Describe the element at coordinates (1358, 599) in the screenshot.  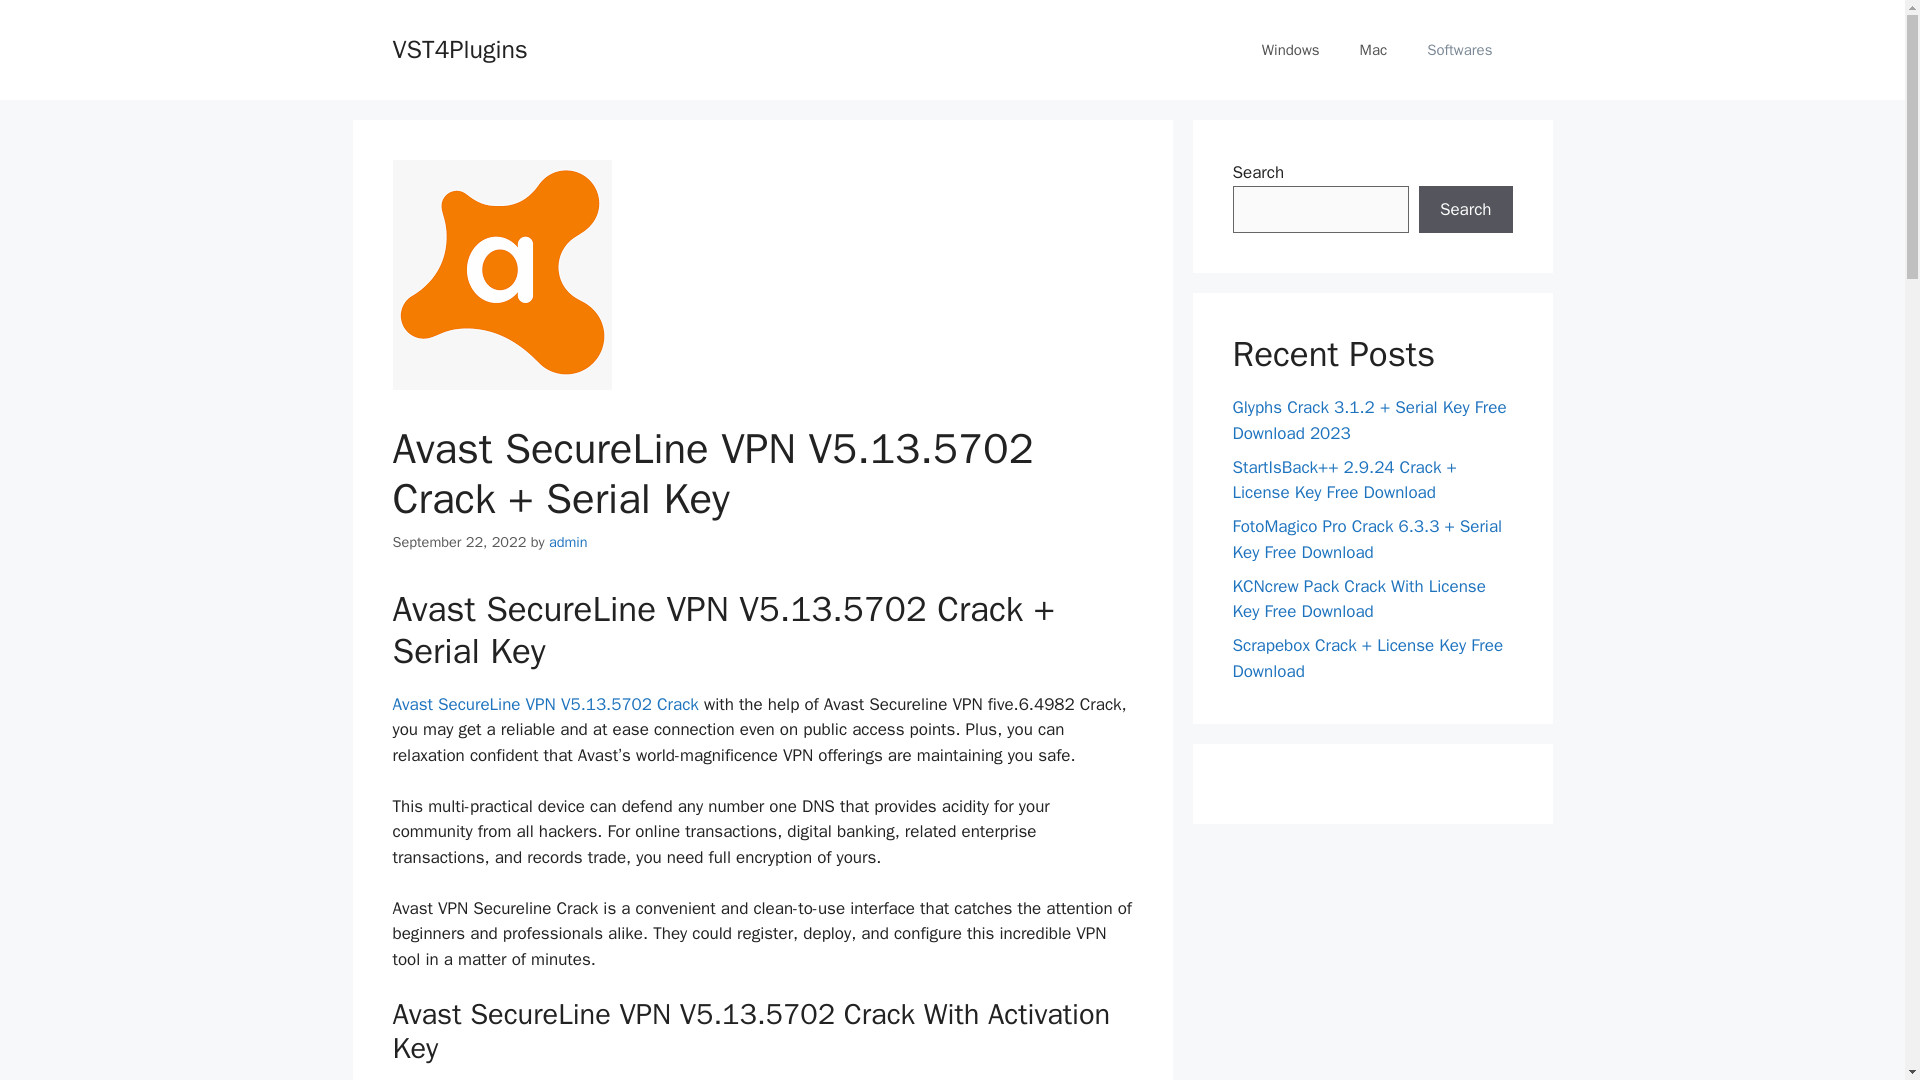
I see `KCNcrew Pack Crack With License Key Free Download` at that location.